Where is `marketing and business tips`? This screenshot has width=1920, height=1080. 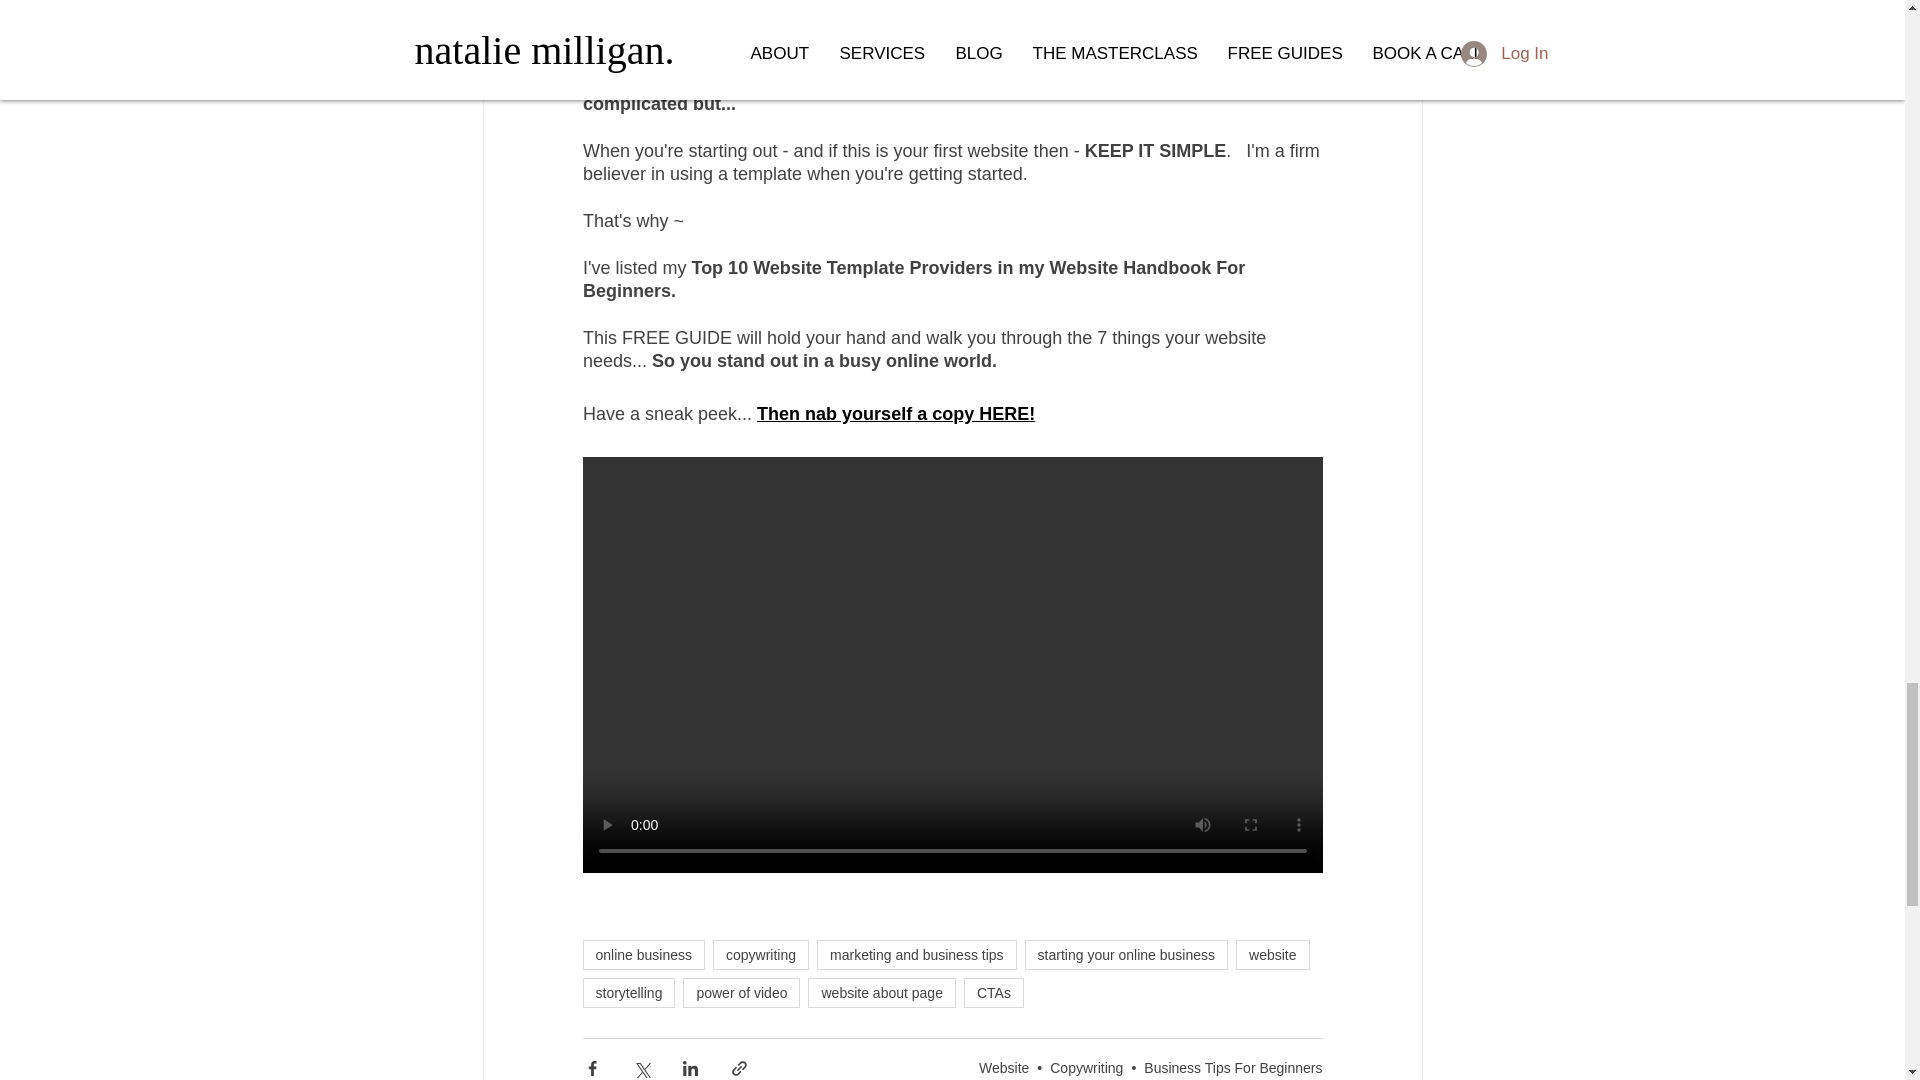 marketing and business tips is located at coordinates (917, 954).